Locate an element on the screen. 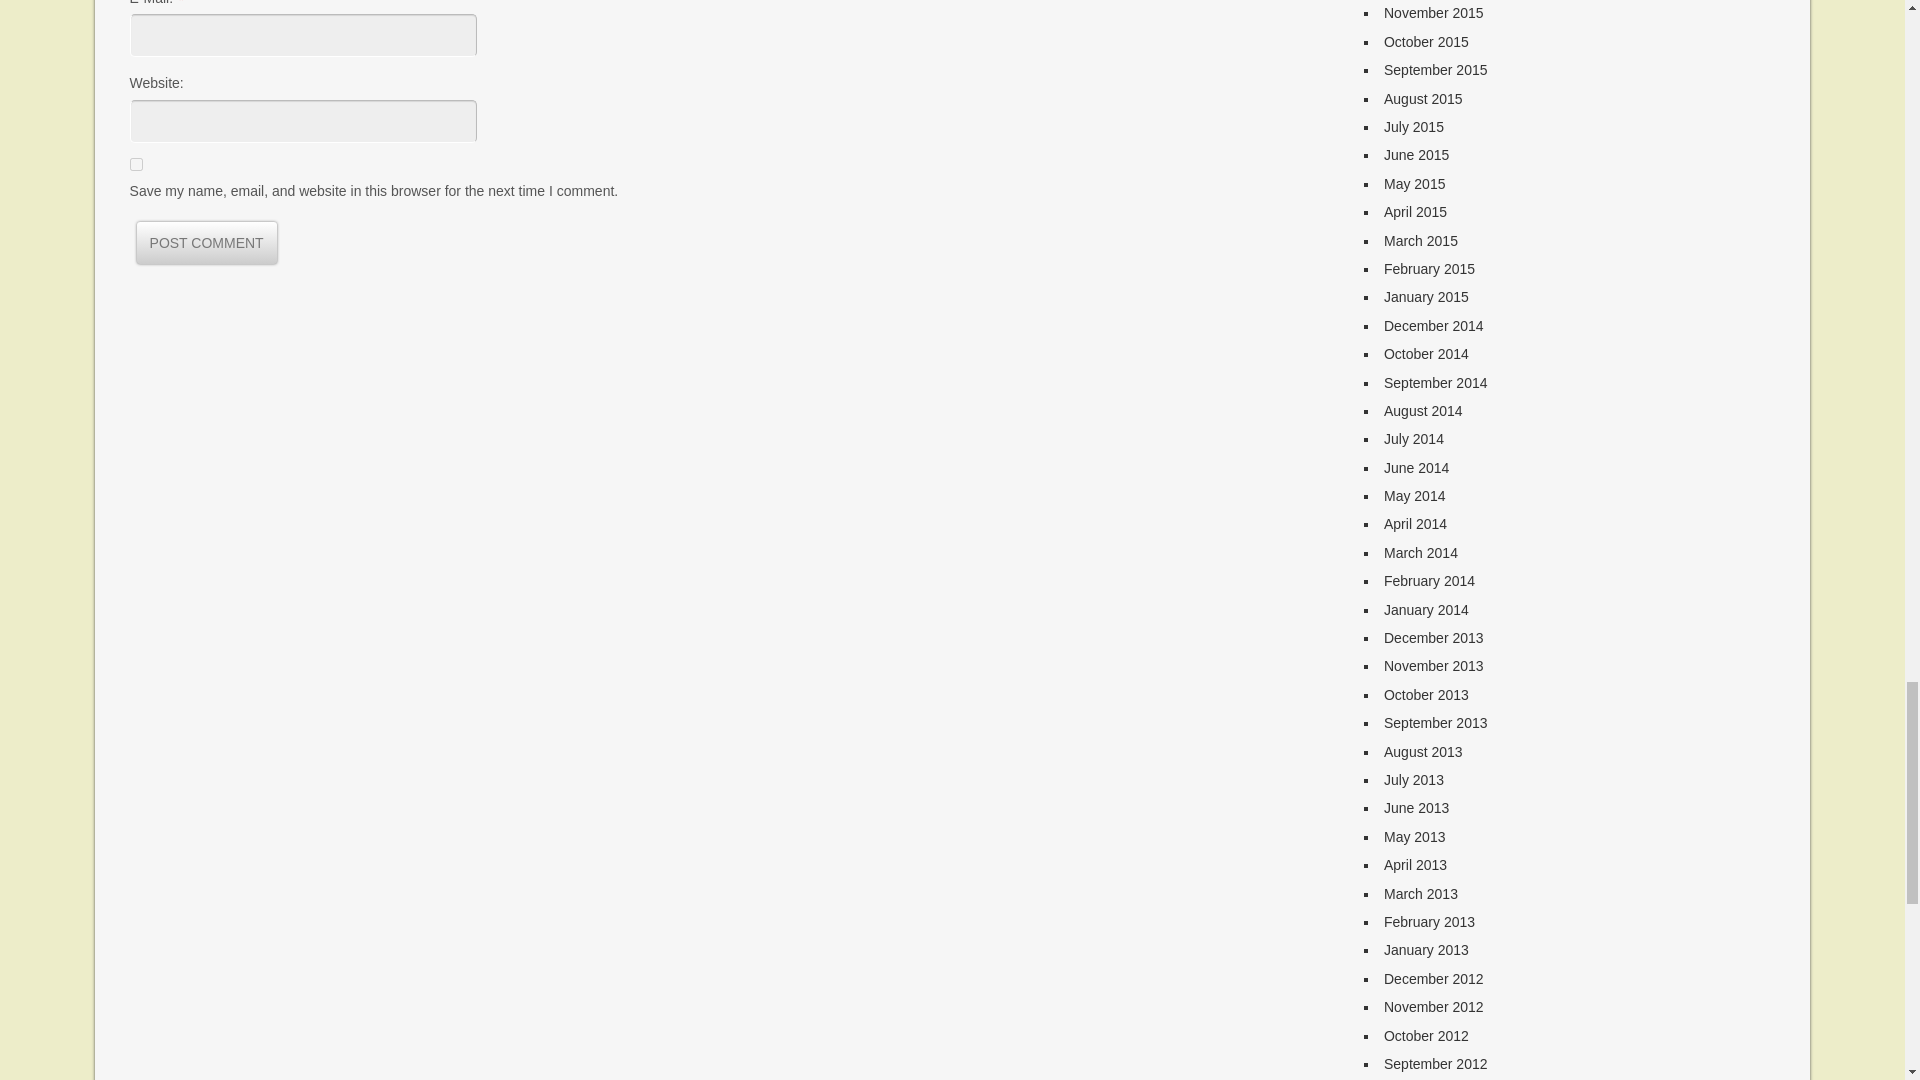  Post Comment is located at coordinates (206, 242).